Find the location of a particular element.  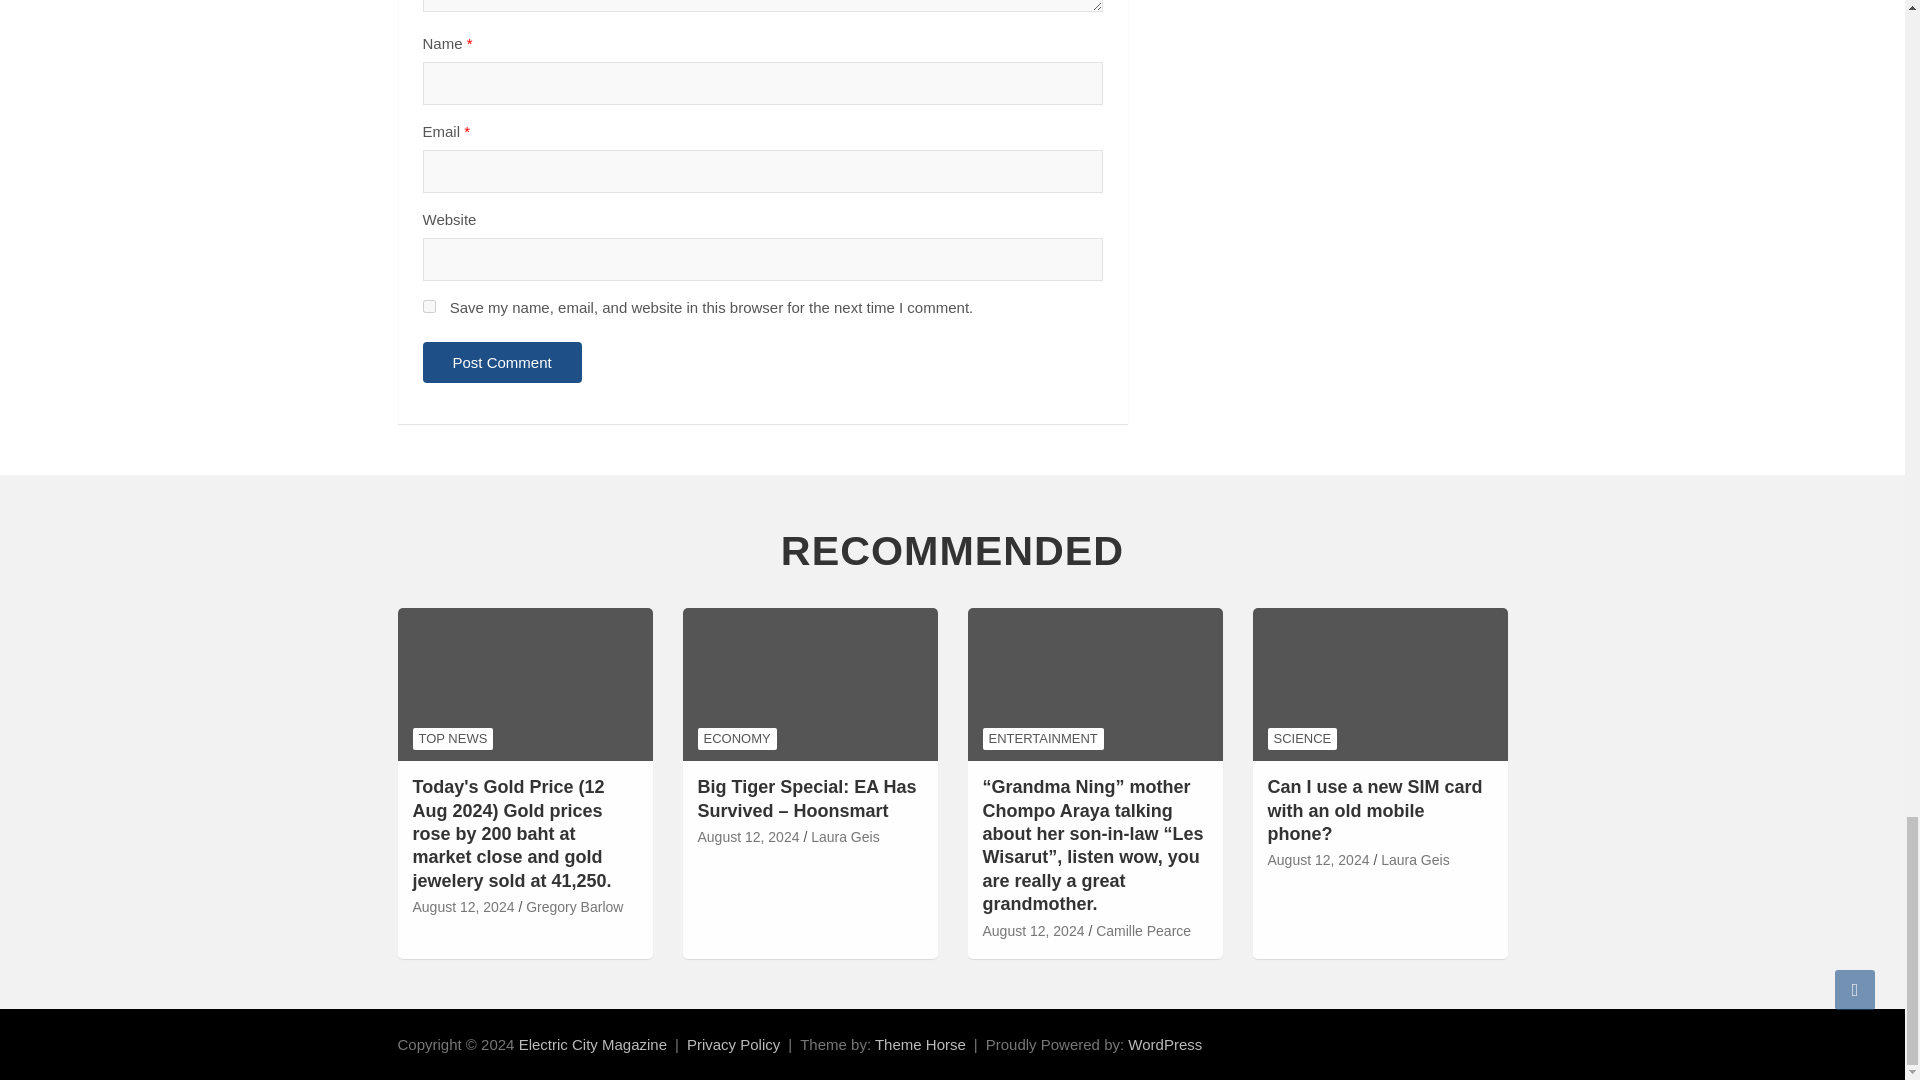

Theme Horse is located at coordinates (920, 1044).